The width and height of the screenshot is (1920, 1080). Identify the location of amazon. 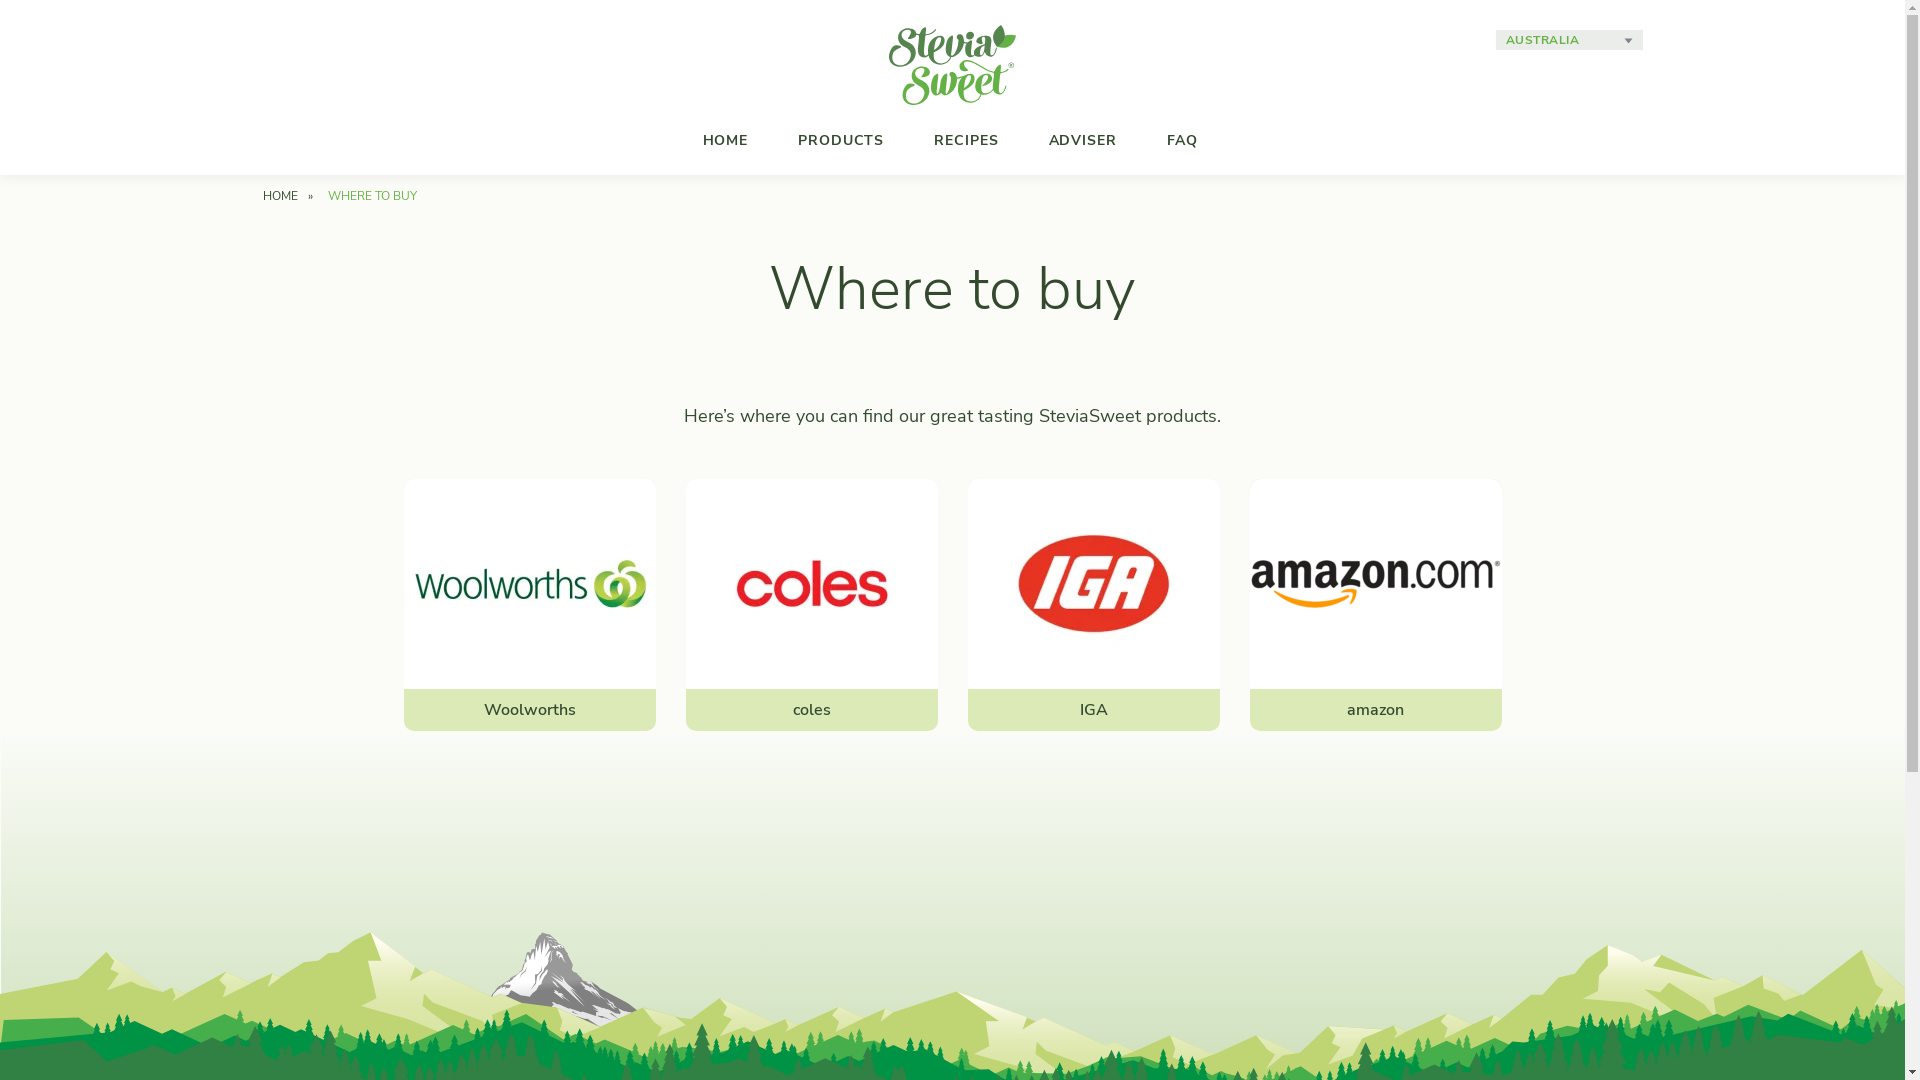
(1376, 605).